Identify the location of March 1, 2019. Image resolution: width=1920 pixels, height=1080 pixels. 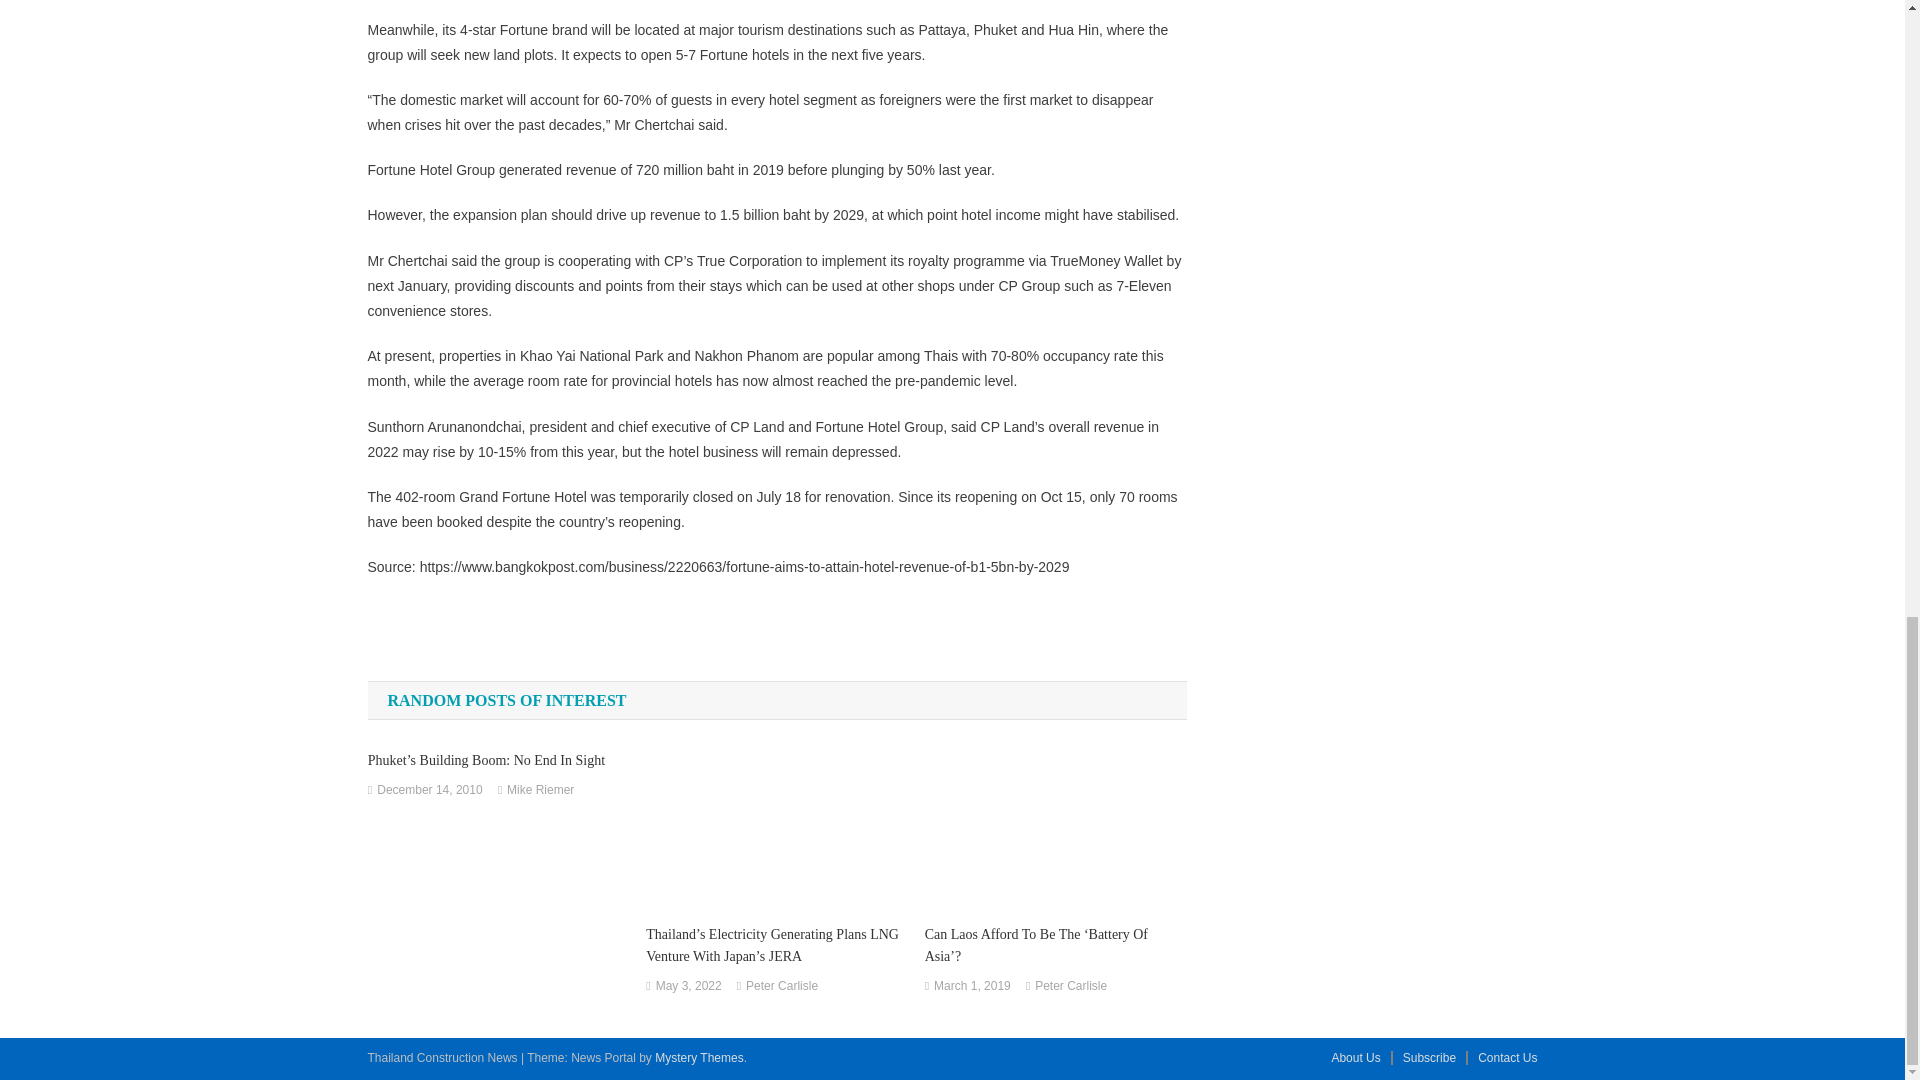
(972, 986).